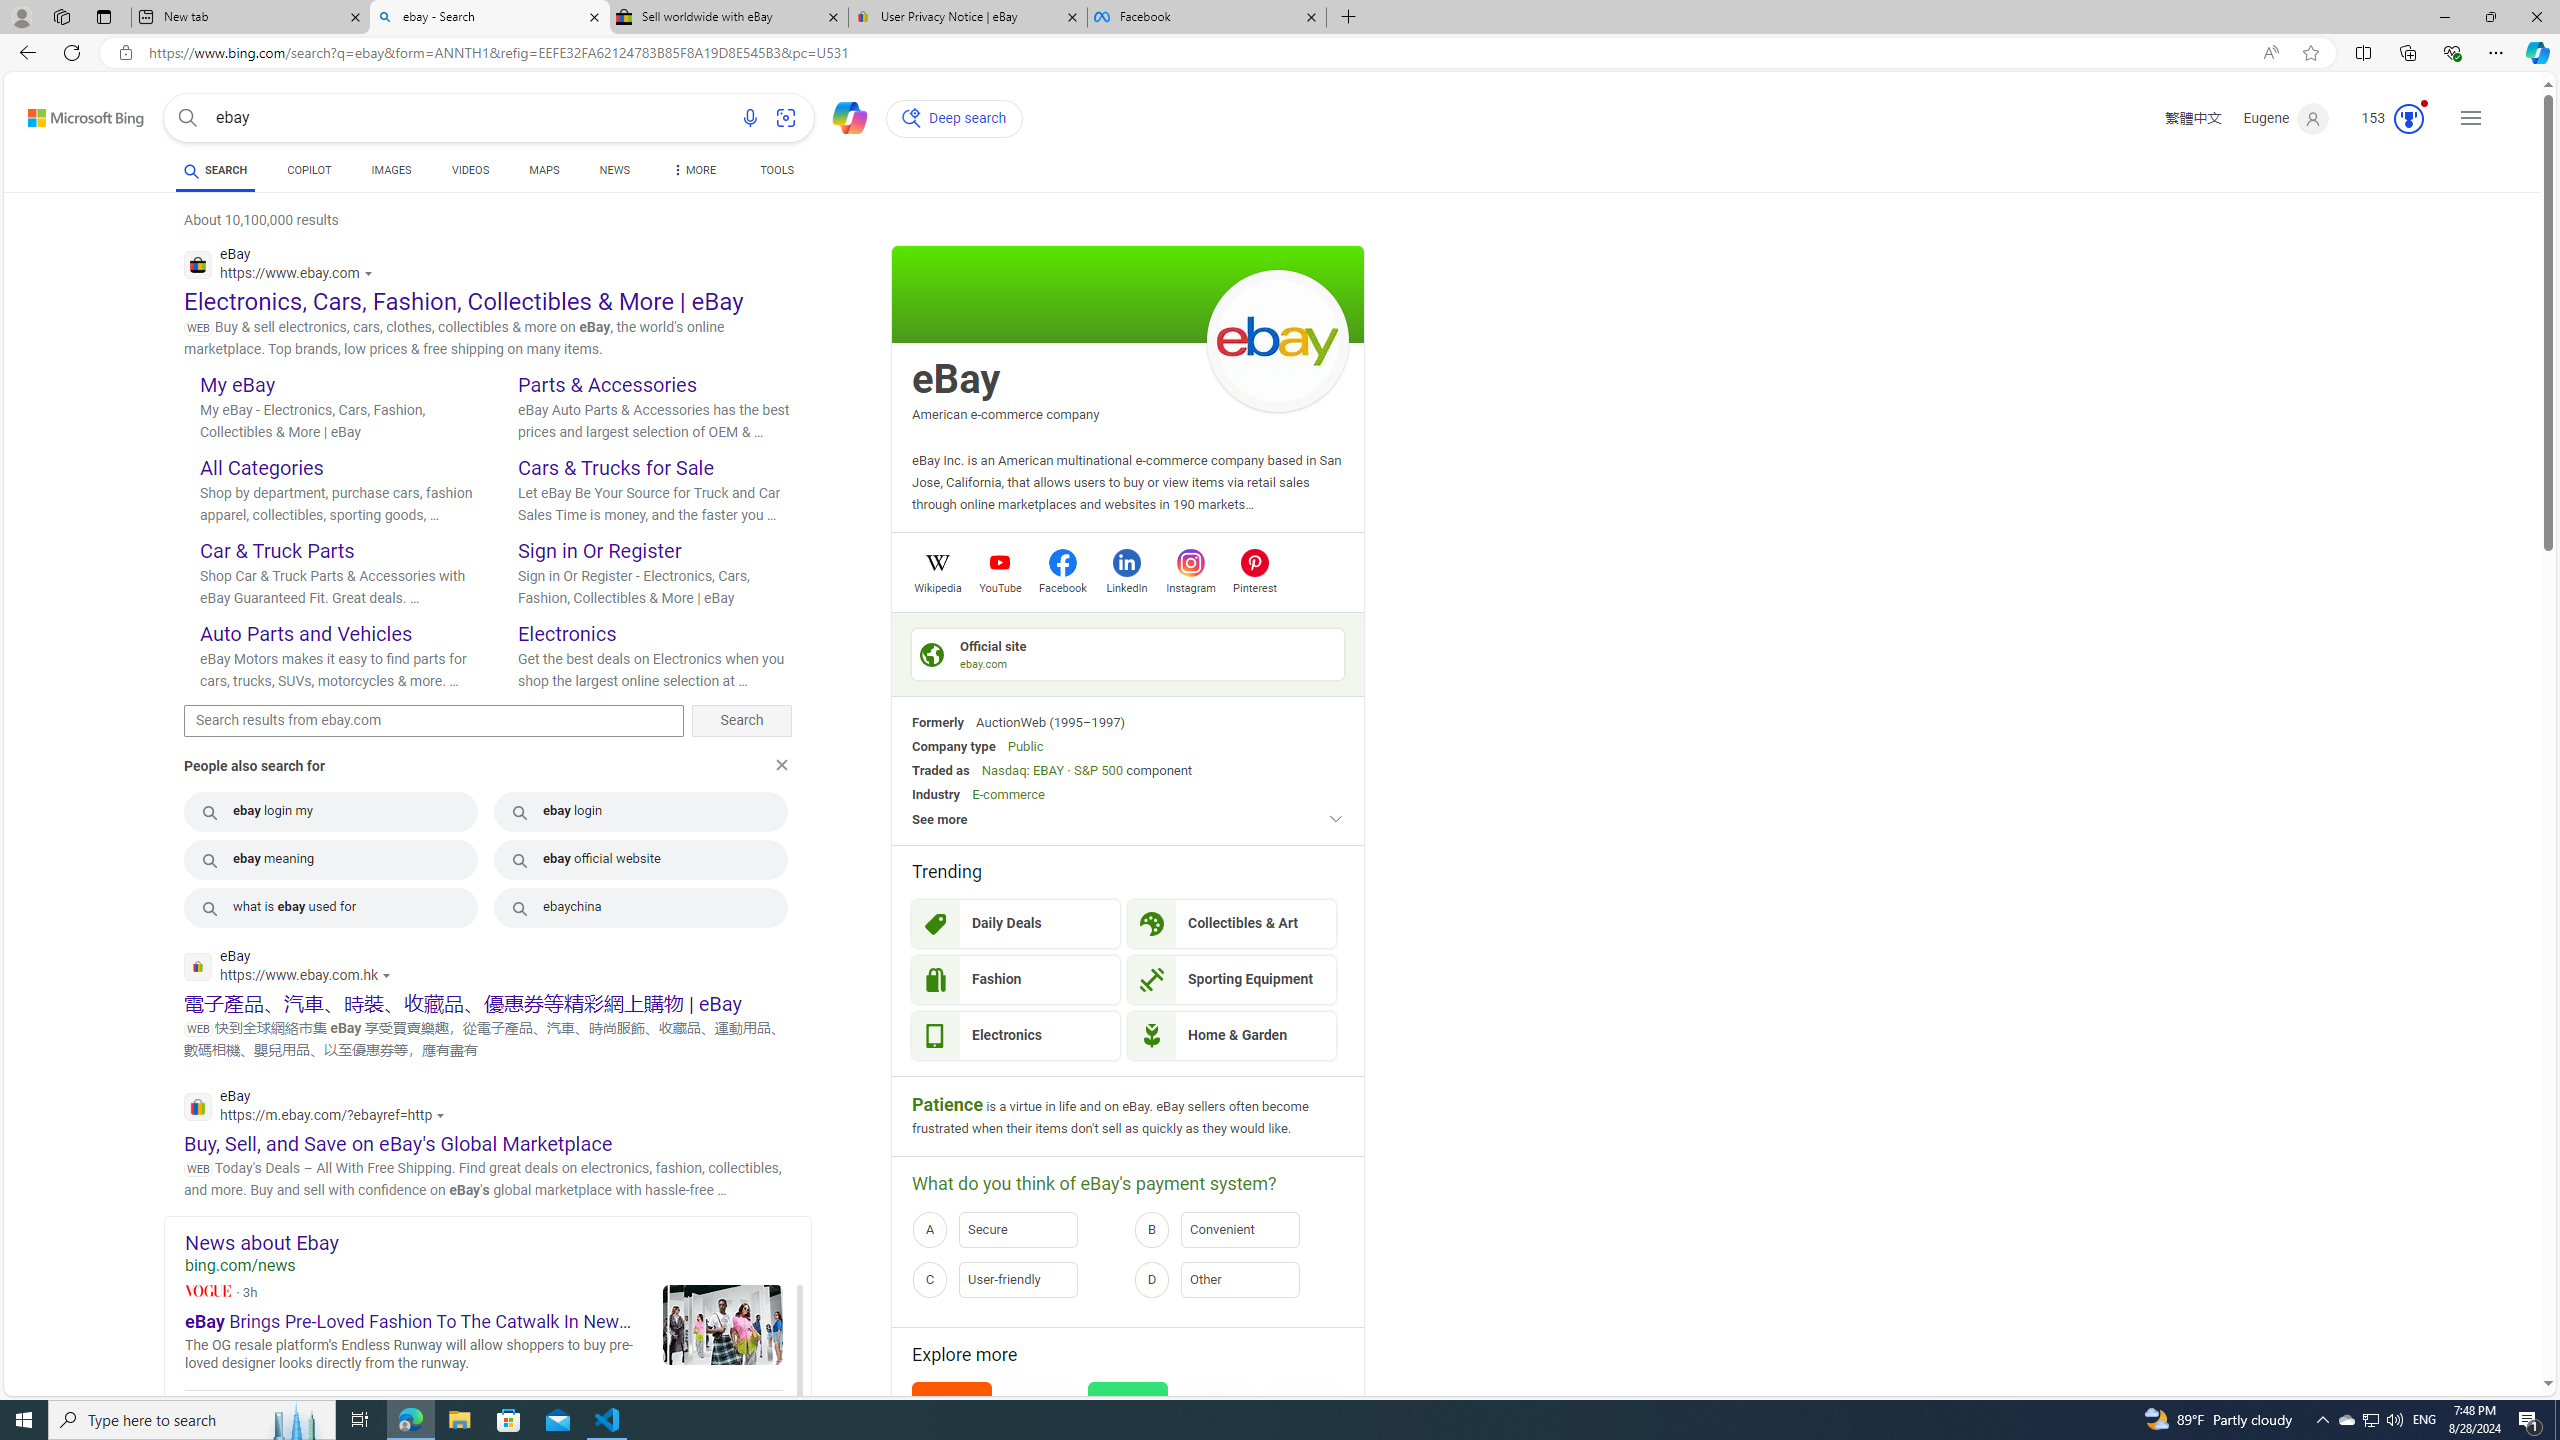 The image size is (2560, 1440). What do you see at coordinates (1040, 1422) in the screenshot?
I see `Auto Trader Group` at bounding box center [1040, 1422].